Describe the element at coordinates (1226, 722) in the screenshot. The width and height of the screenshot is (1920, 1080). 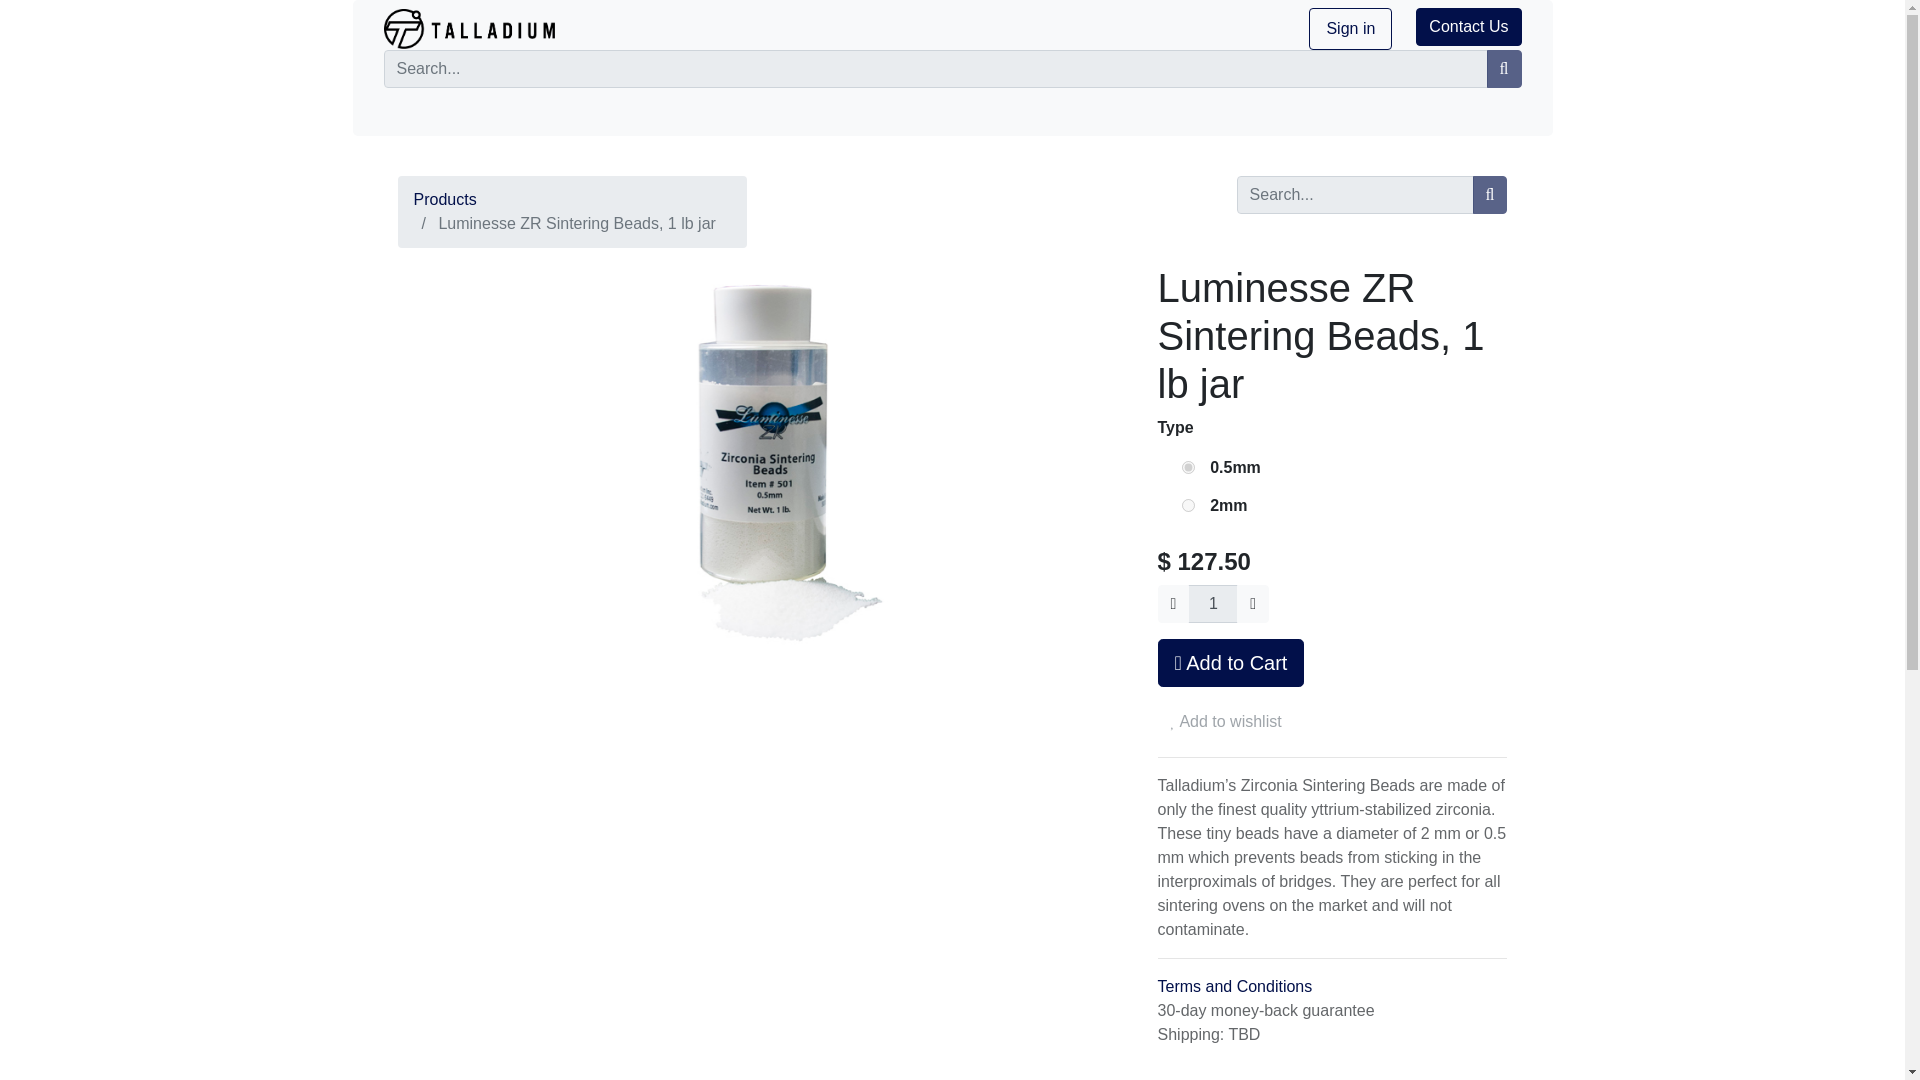
I see `Add to wishlist` at that location.